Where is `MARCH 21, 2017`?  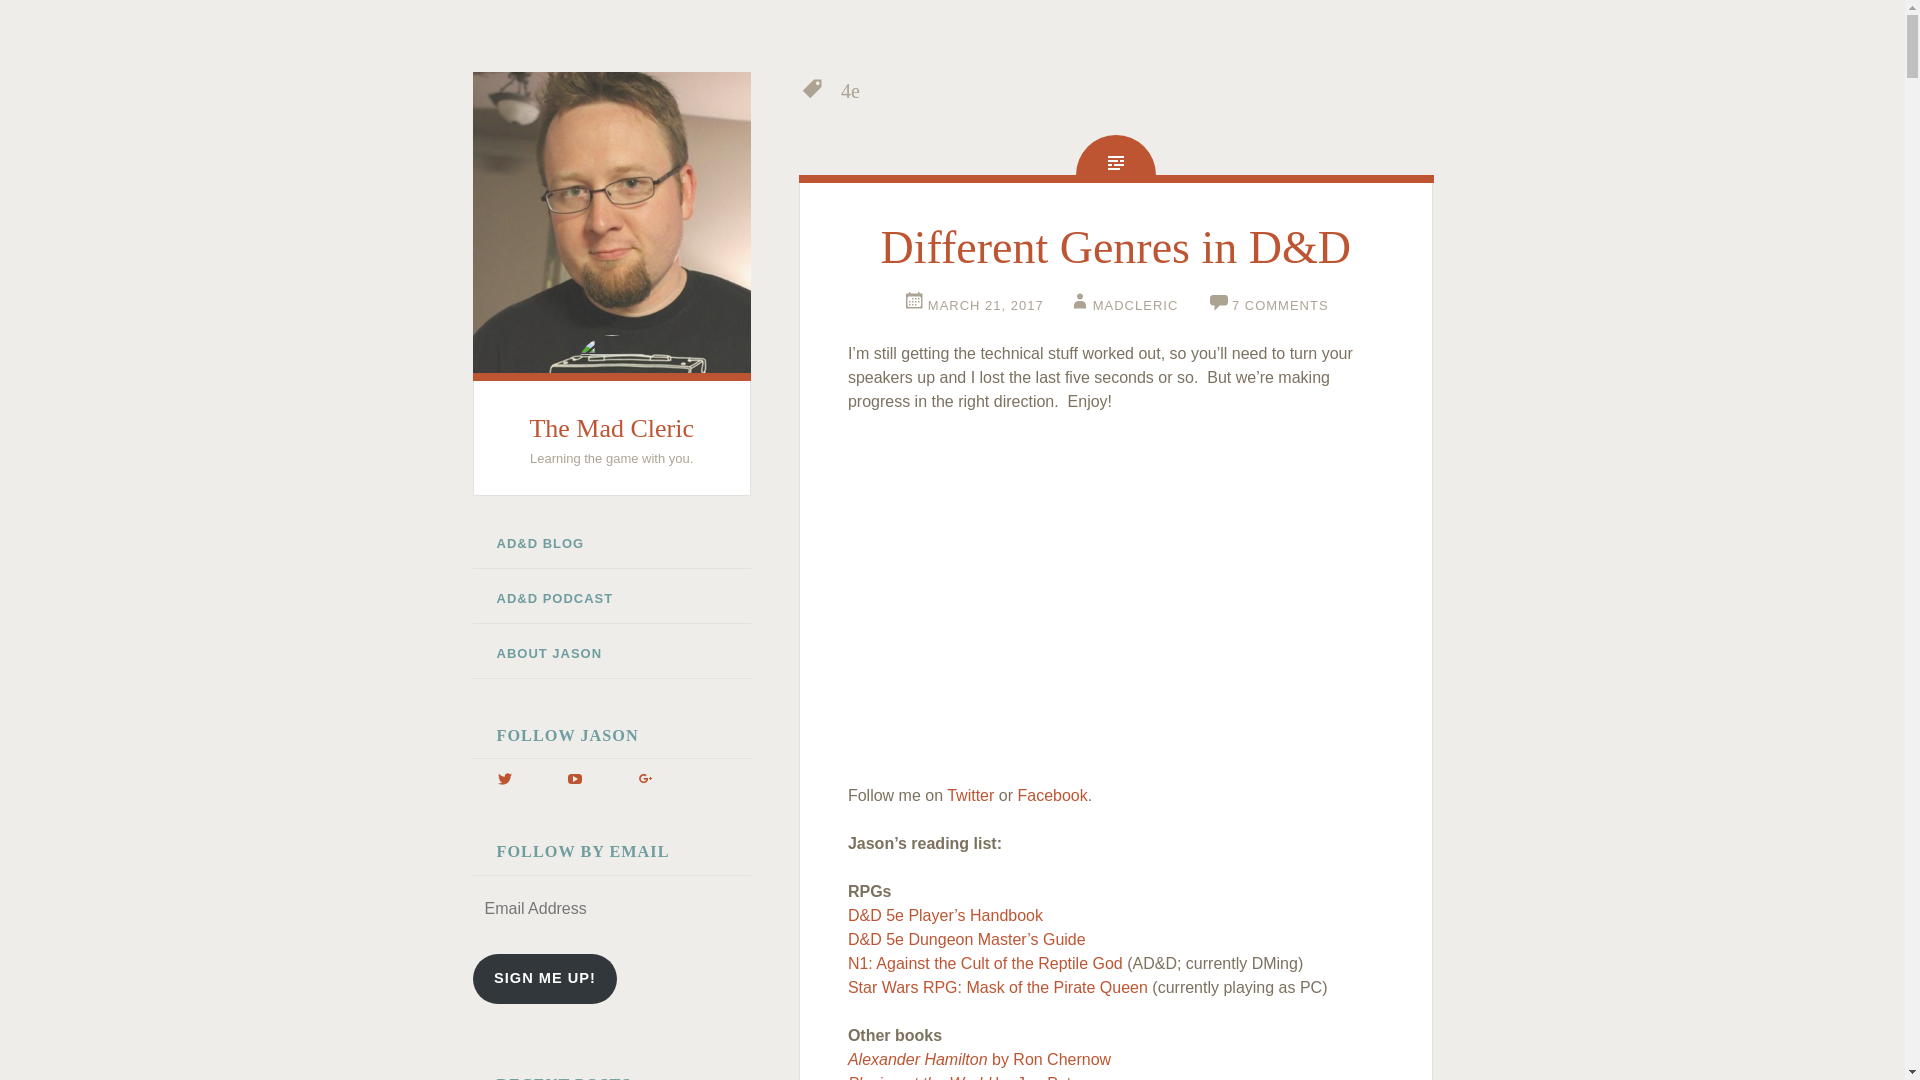
MARCH 21, 2017 is located at coordinates (973, 306).